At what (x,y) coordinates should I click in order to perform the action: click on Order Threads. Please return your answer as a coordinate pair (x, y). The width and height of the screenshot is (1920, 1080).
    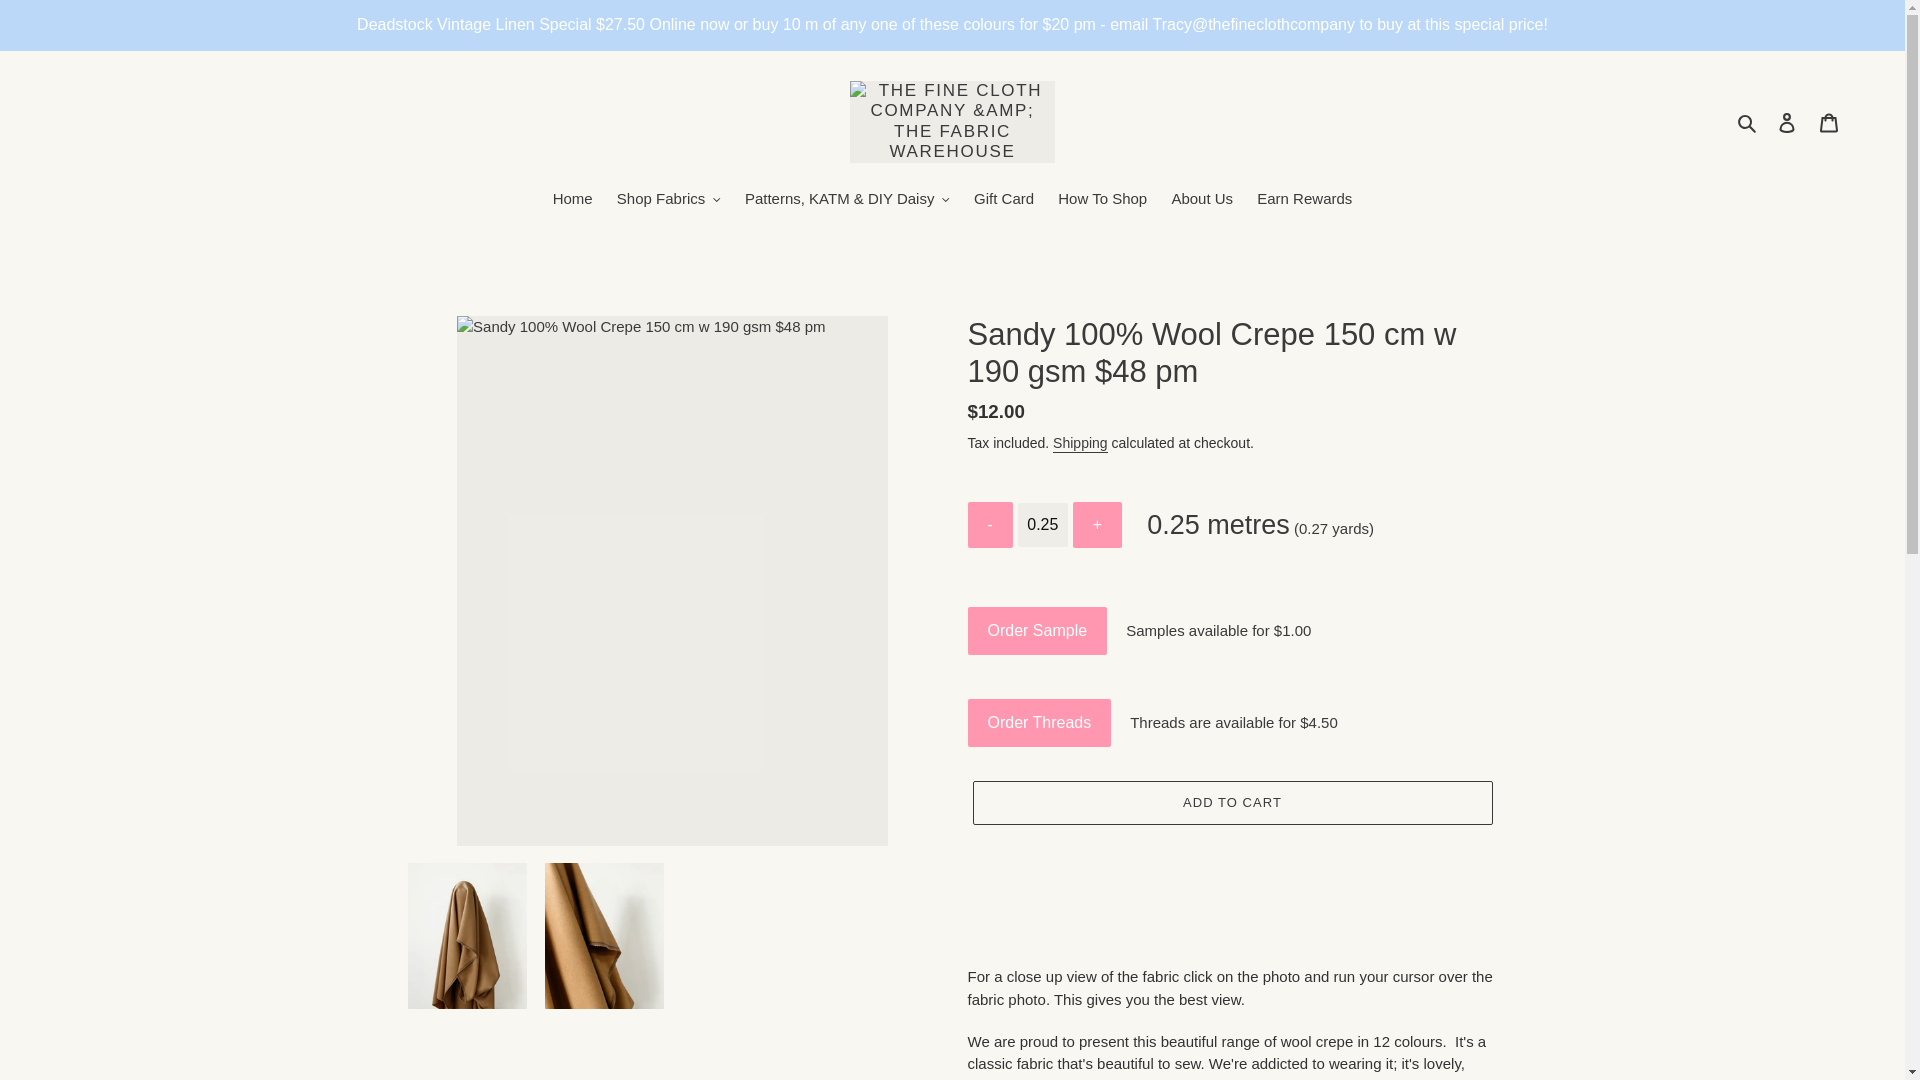
    Looking at the image, I should click on (1039, 722).